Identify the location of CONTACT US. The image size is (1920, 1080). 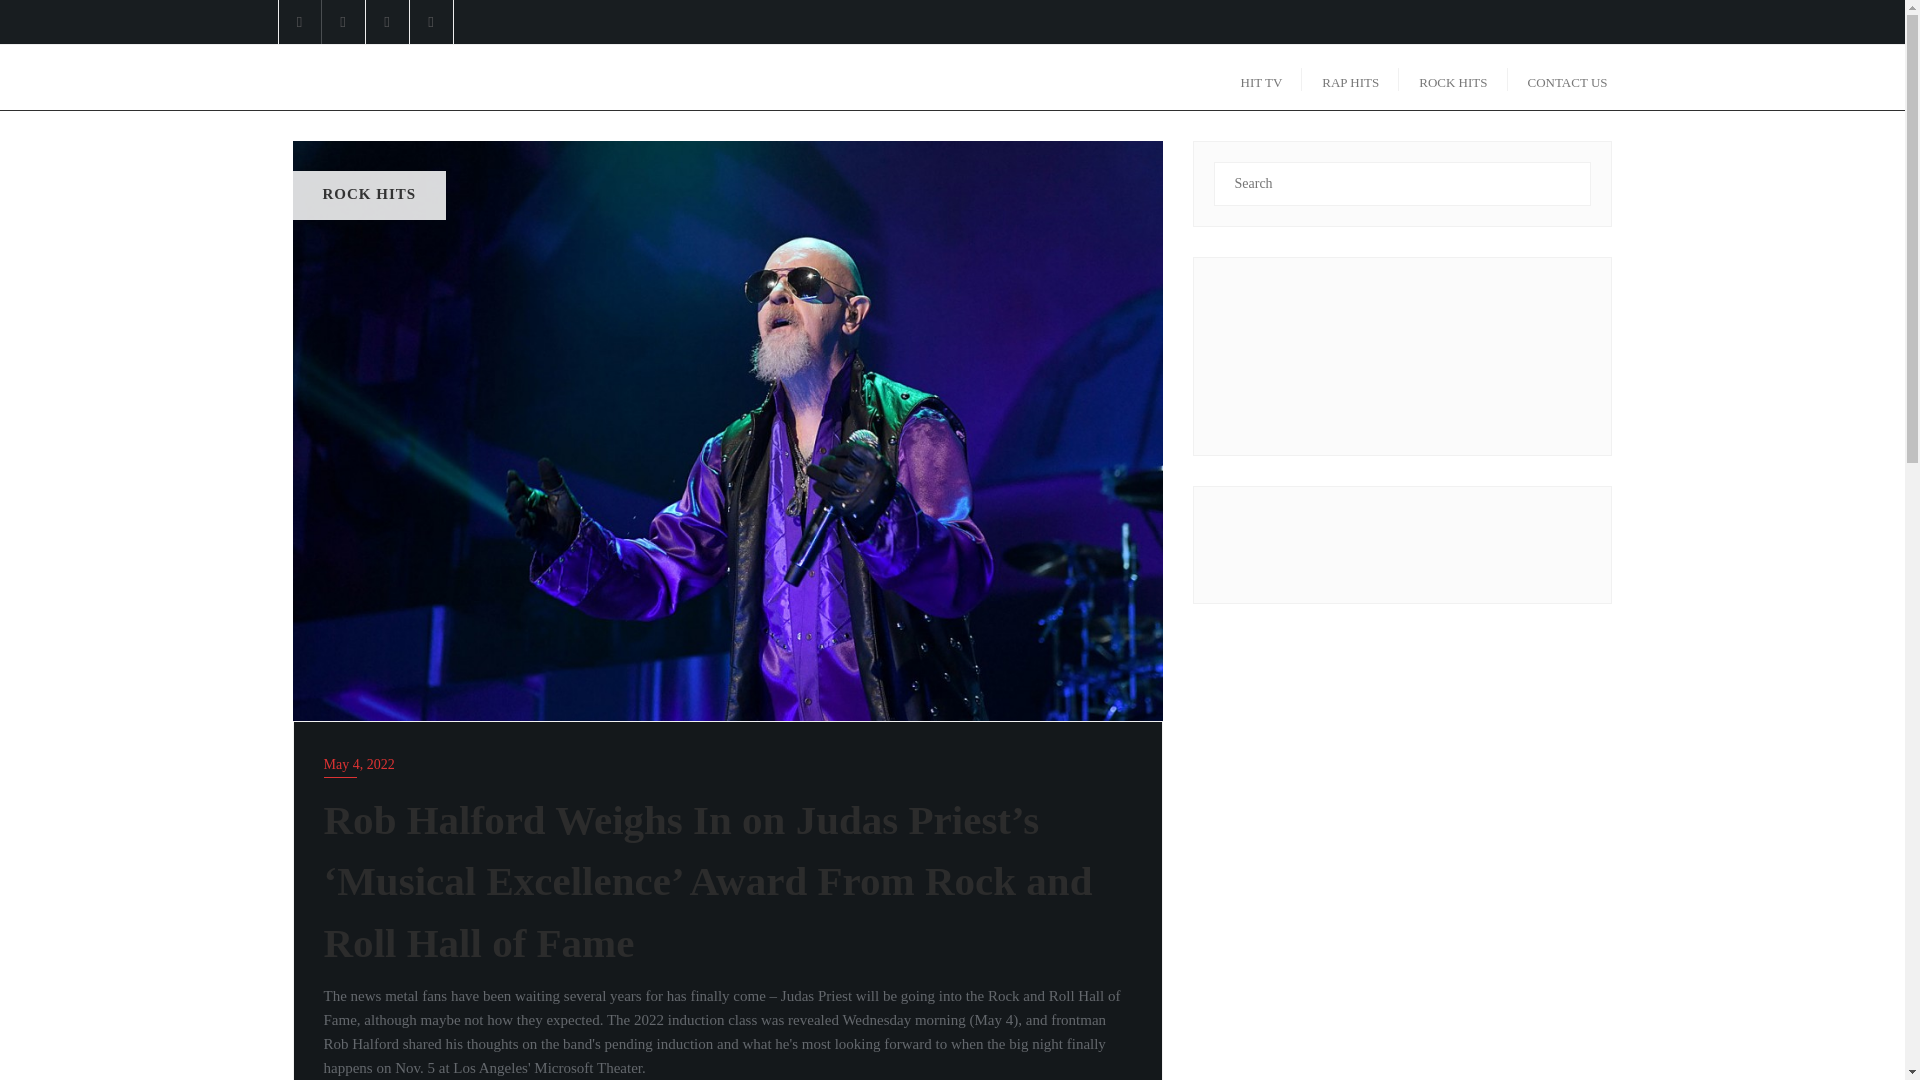
(1568, 78).